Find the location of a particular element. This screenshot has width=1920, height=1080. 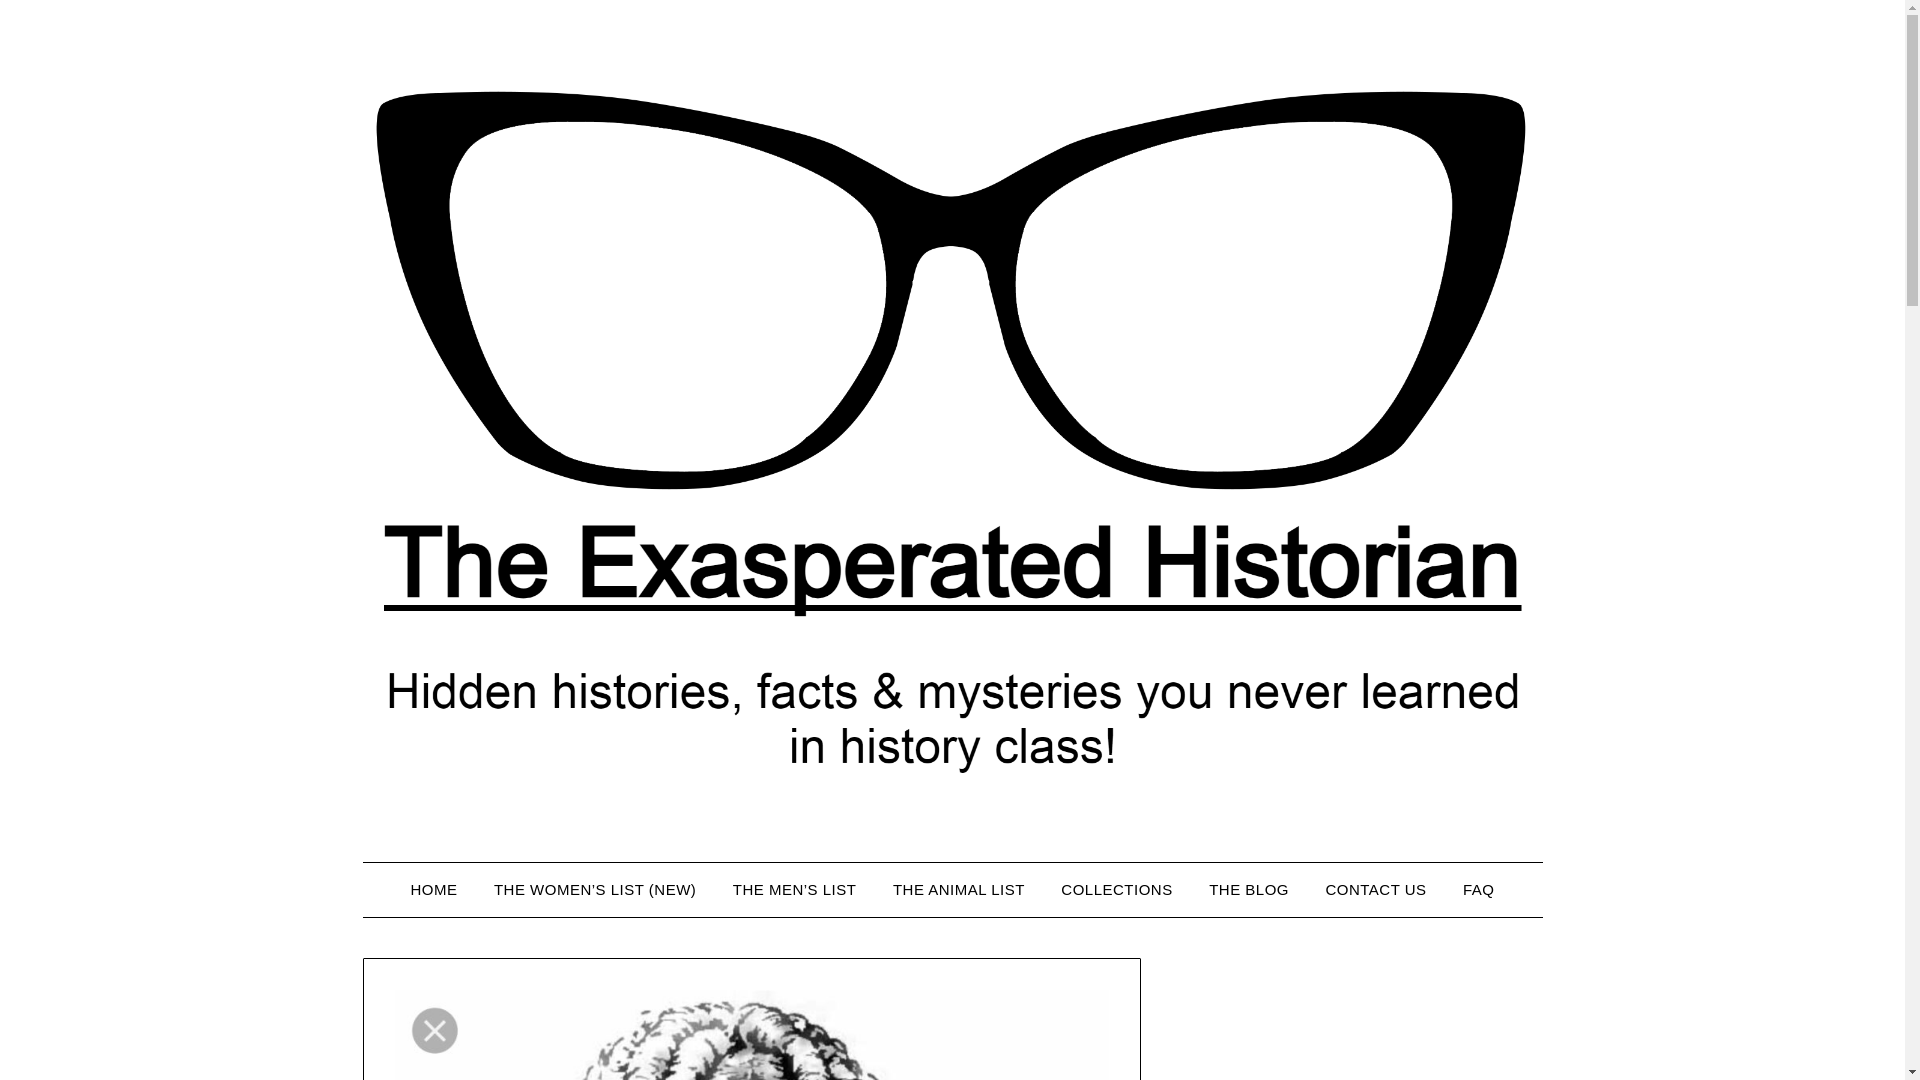

CONTACT US is located at coordinates (1375, 889).